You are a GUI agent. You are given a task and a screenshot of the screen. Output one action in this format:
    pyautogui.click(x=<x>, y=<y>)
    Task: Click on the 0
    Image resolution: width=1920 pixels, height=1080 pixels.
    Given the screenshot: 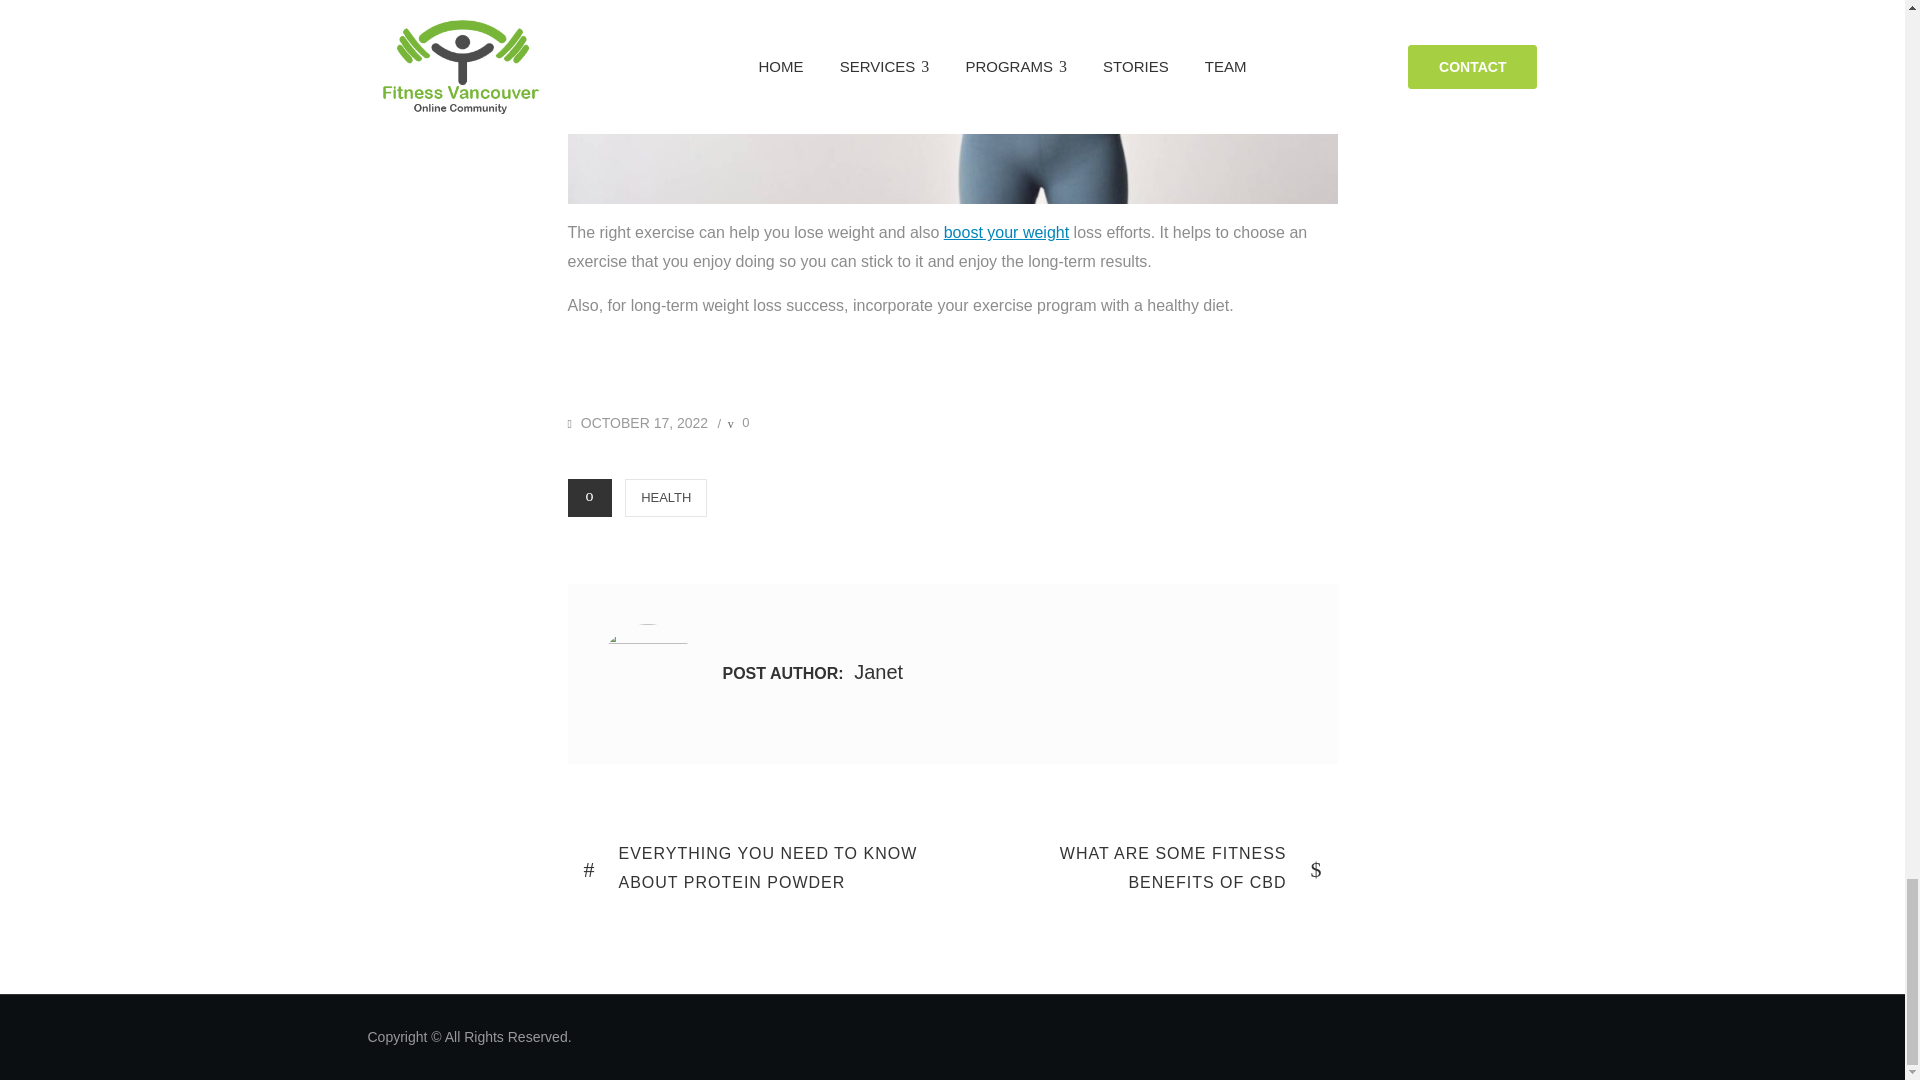 What is the action you would take?
    pyautogui.click(x=738, y=422)
    